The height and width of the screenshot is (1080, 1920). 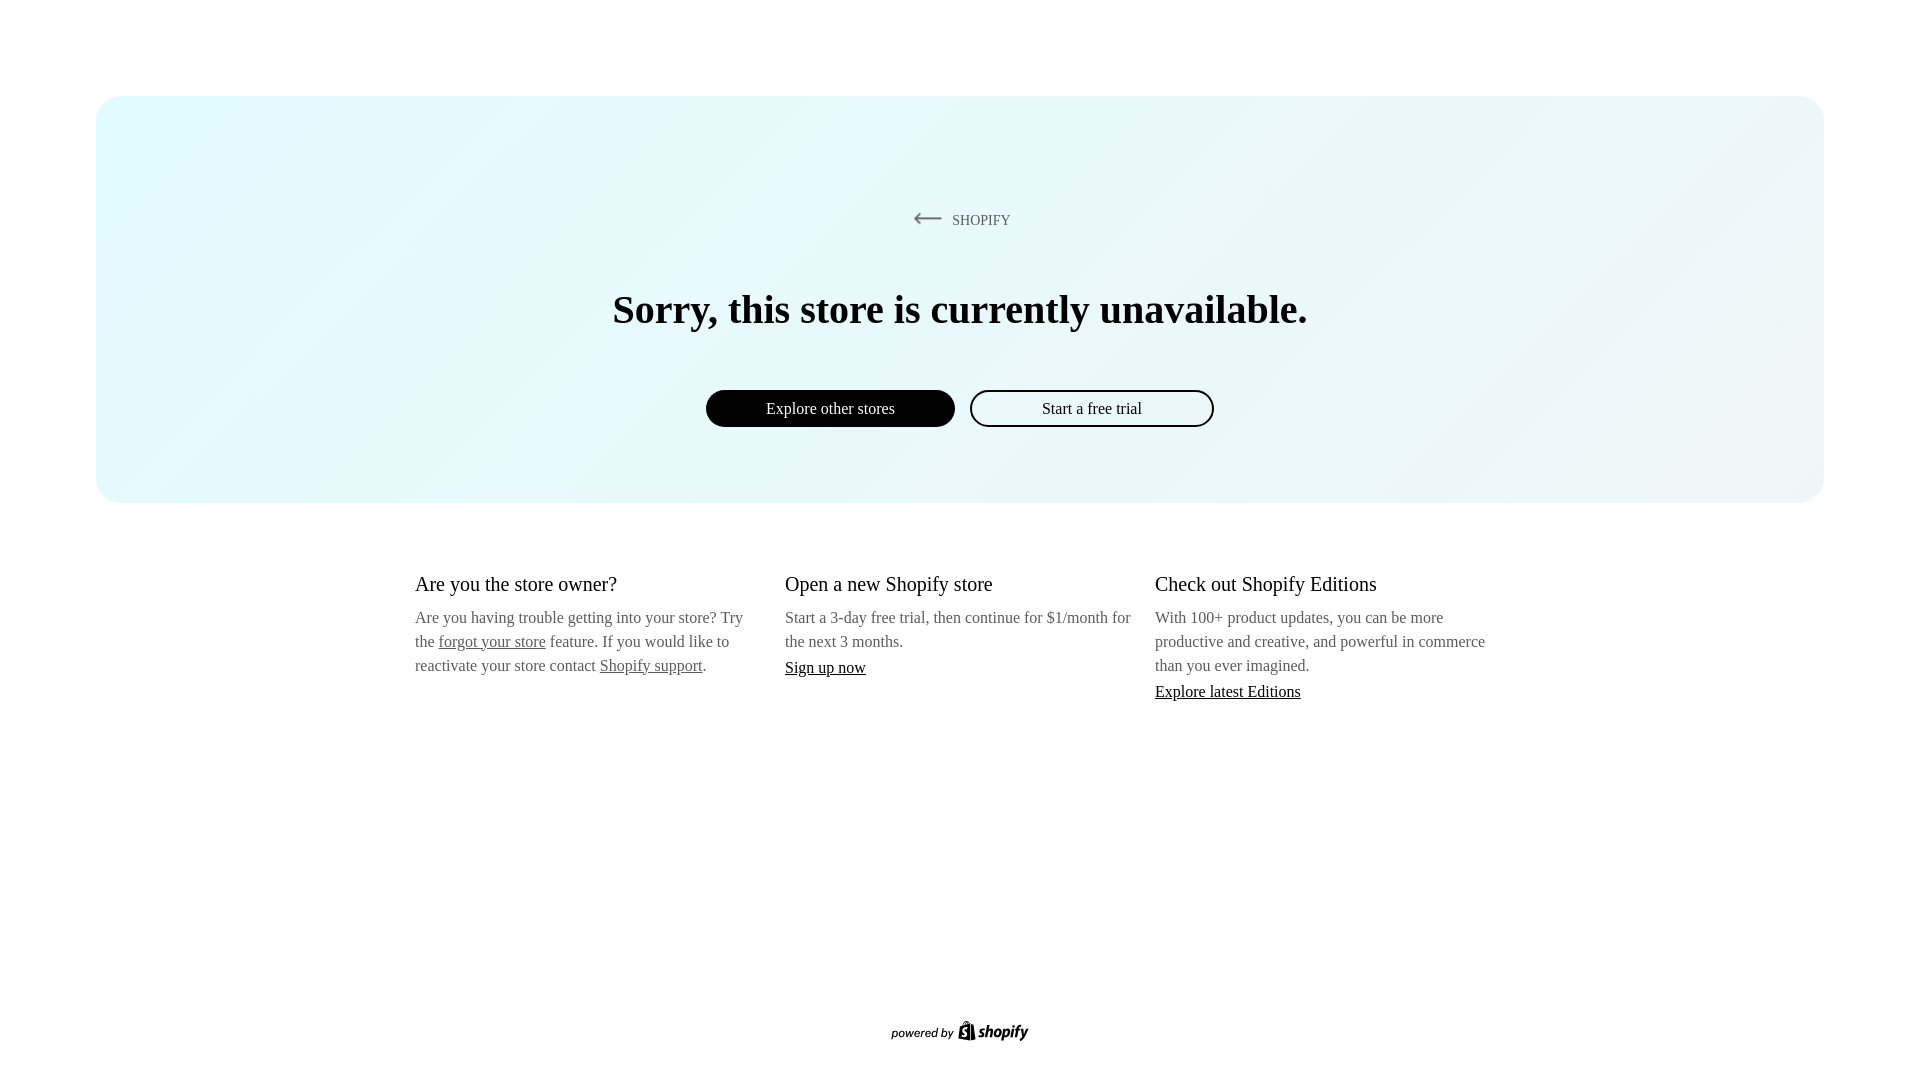 What do you see at coordinates (650, 664) in the screenshot?
I see `Shopify support` at bounding box center [650, 664].